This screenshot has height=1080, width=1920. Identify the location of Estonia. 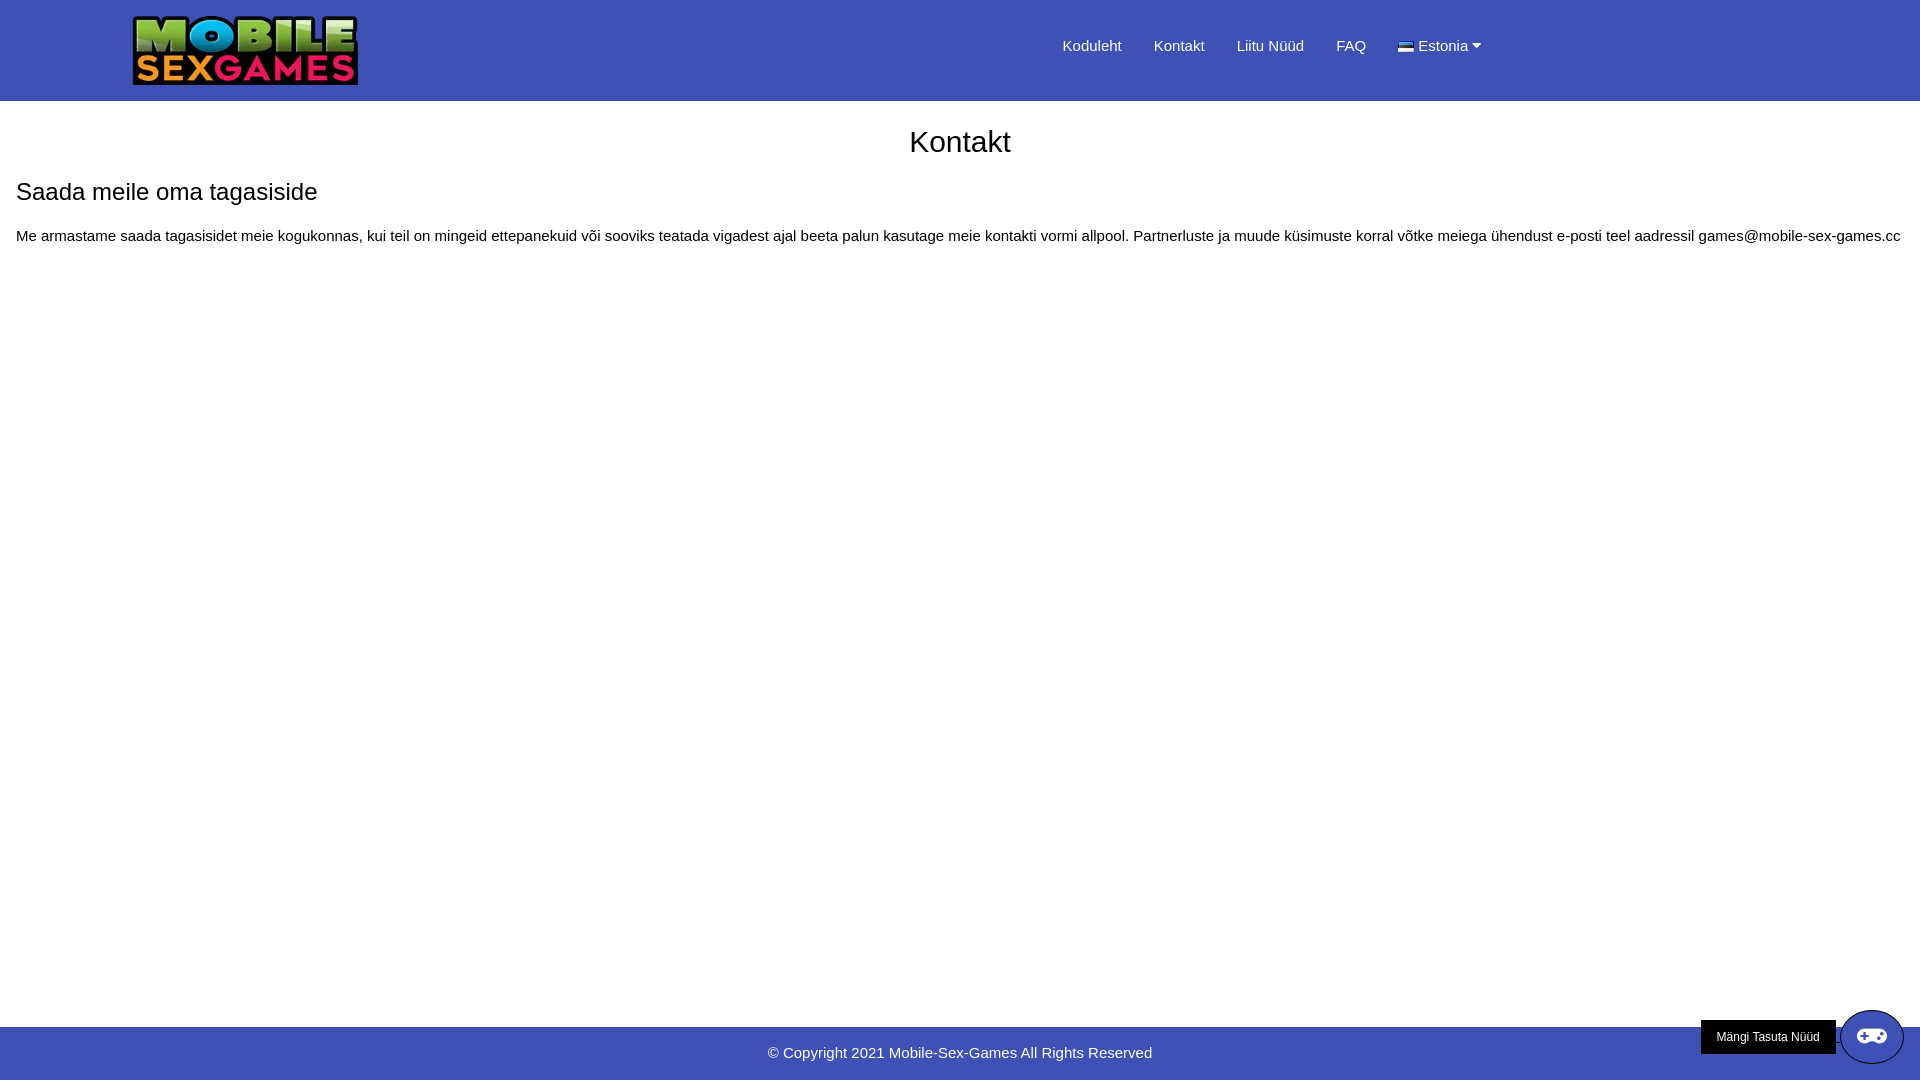
(1448, 46).